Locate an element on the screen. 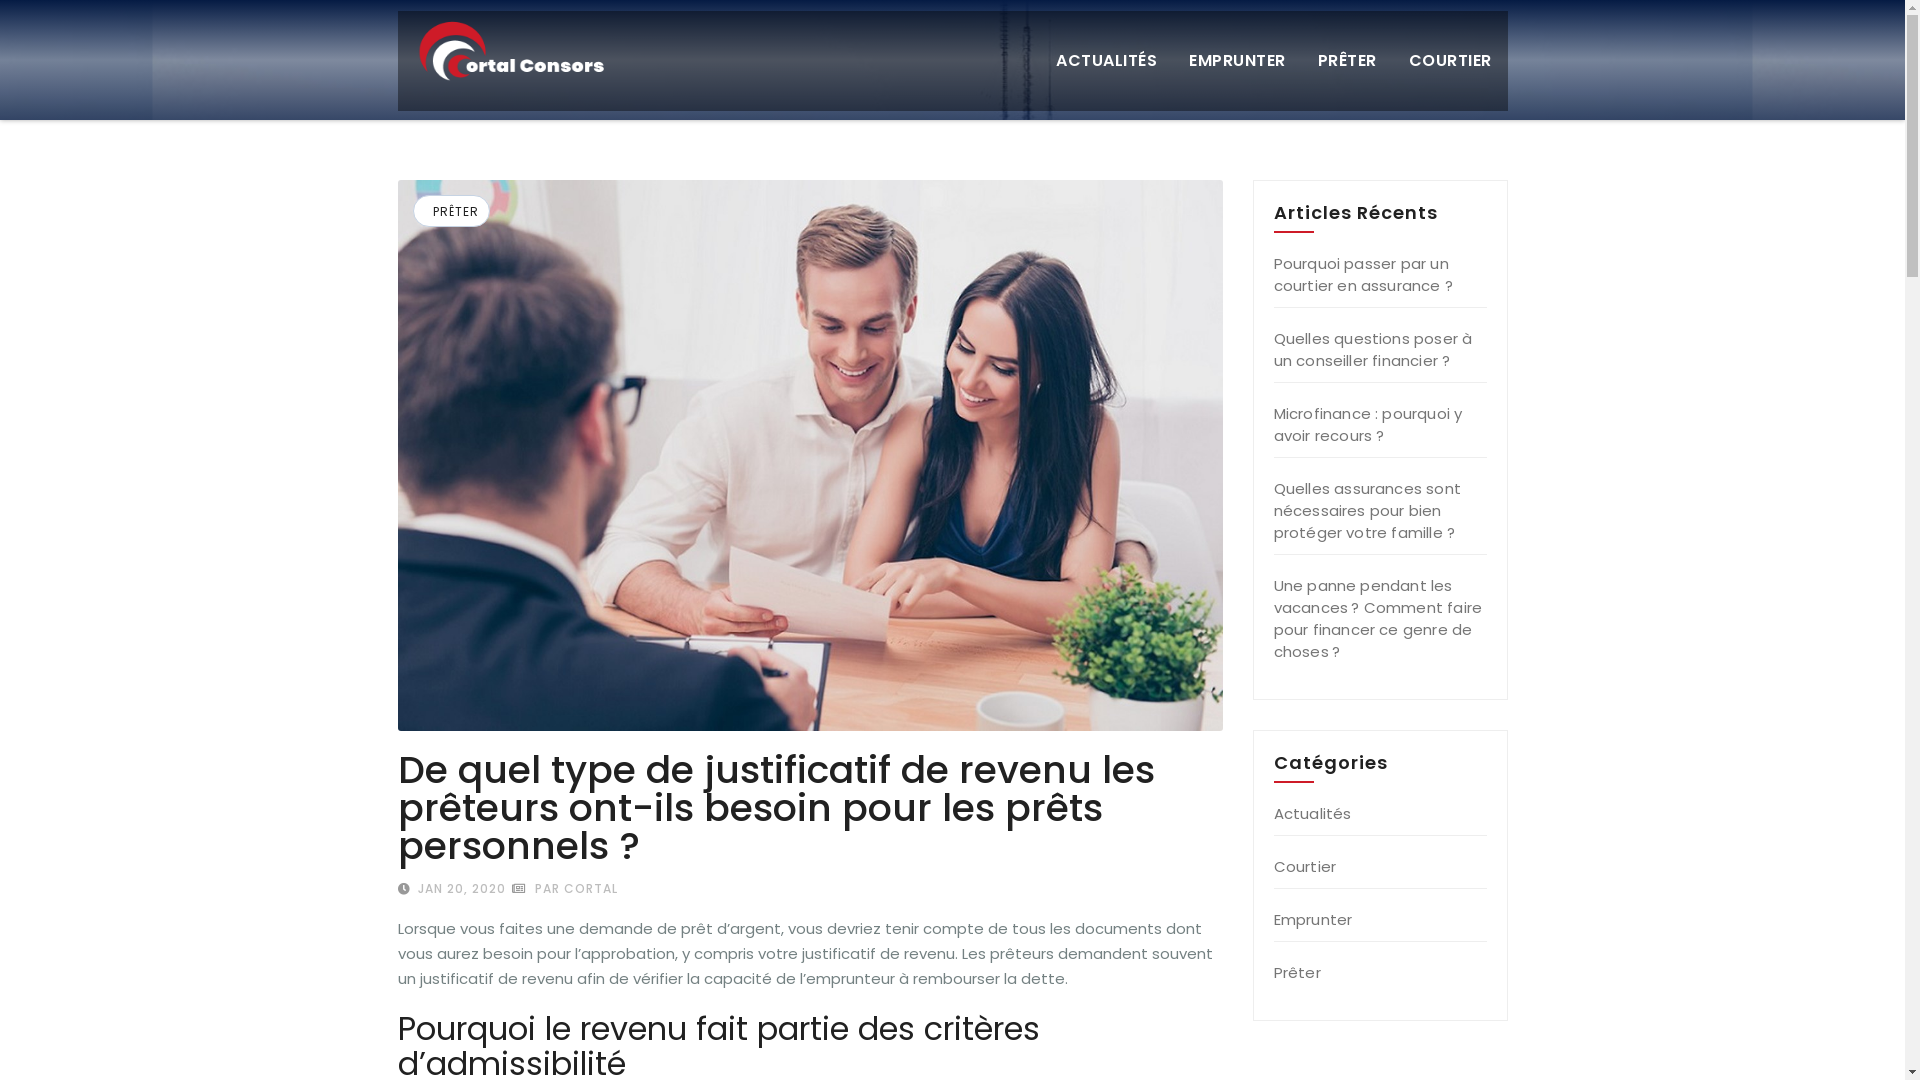 This screenshot has width=1920, height=1080. COURTIER is located at coordinates (1450, 61).